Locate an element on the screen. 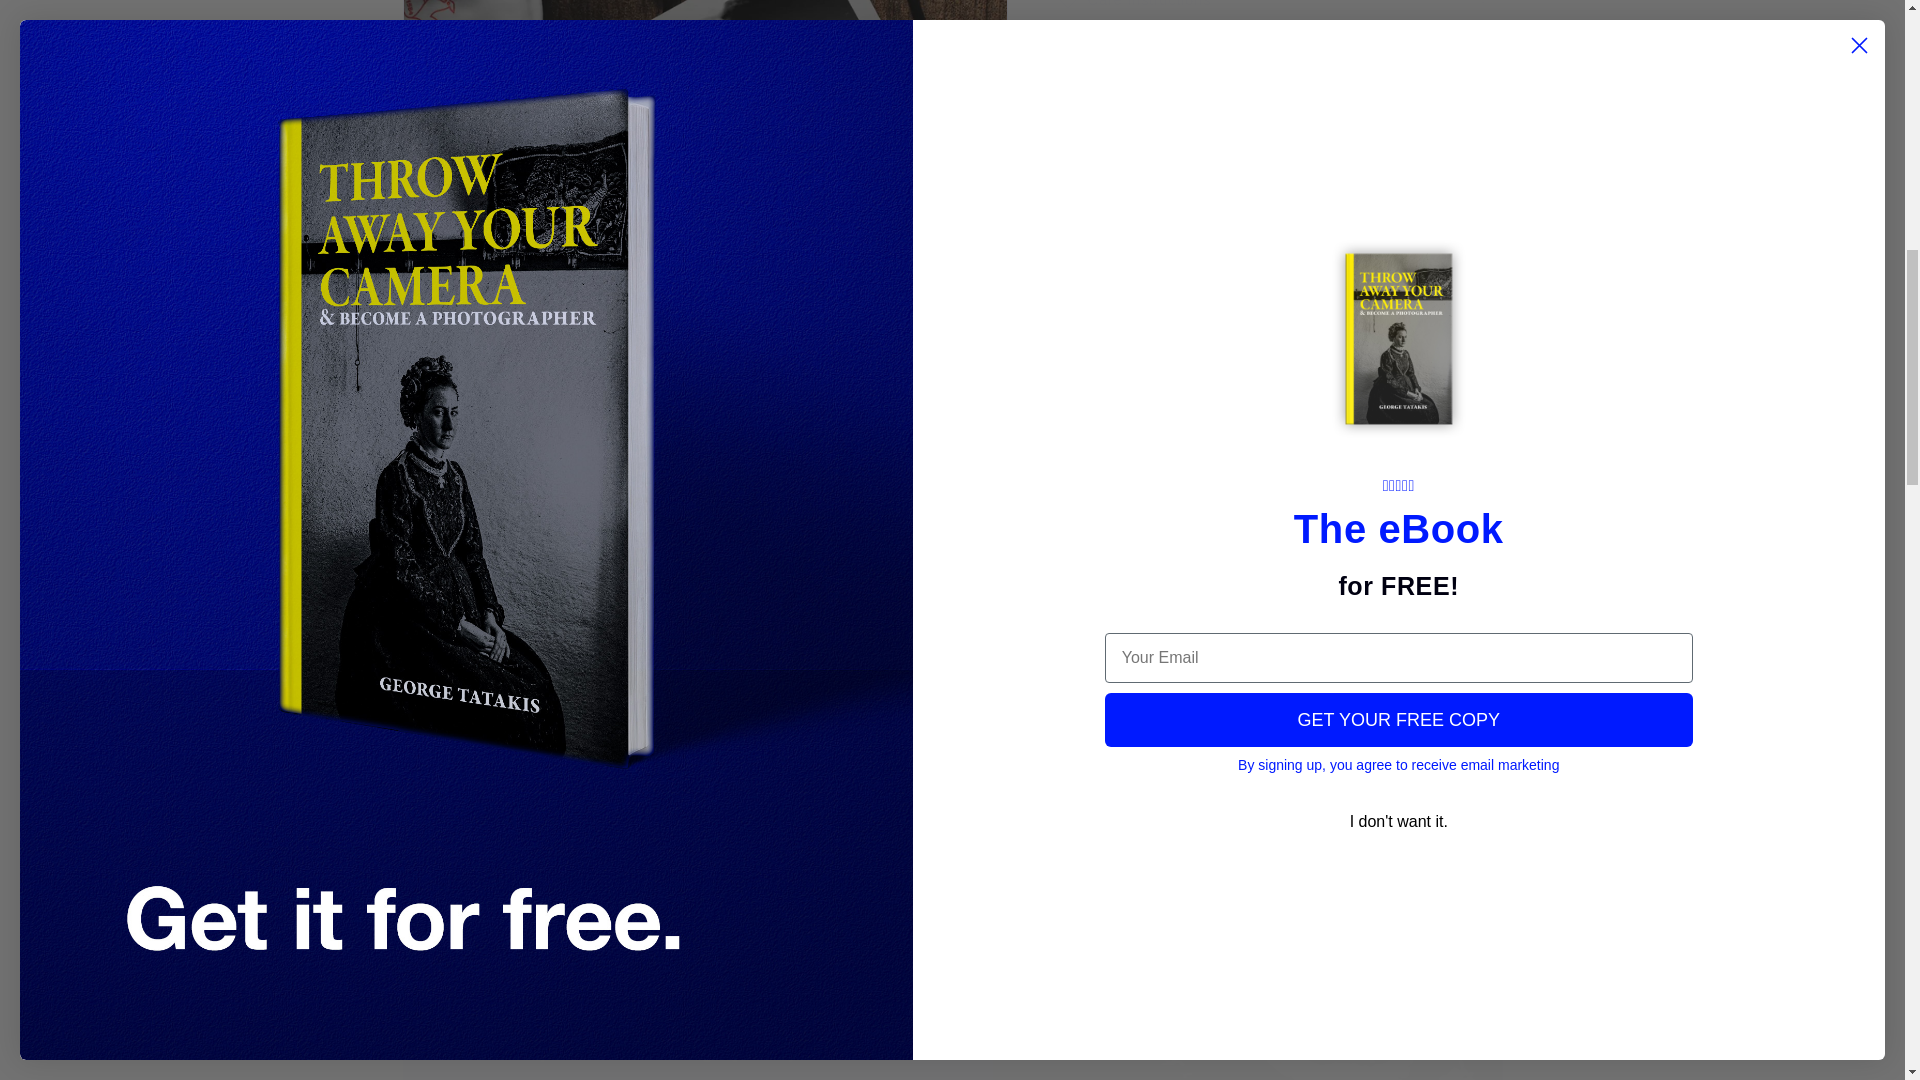  0 is located at coordinates (1396, 621).